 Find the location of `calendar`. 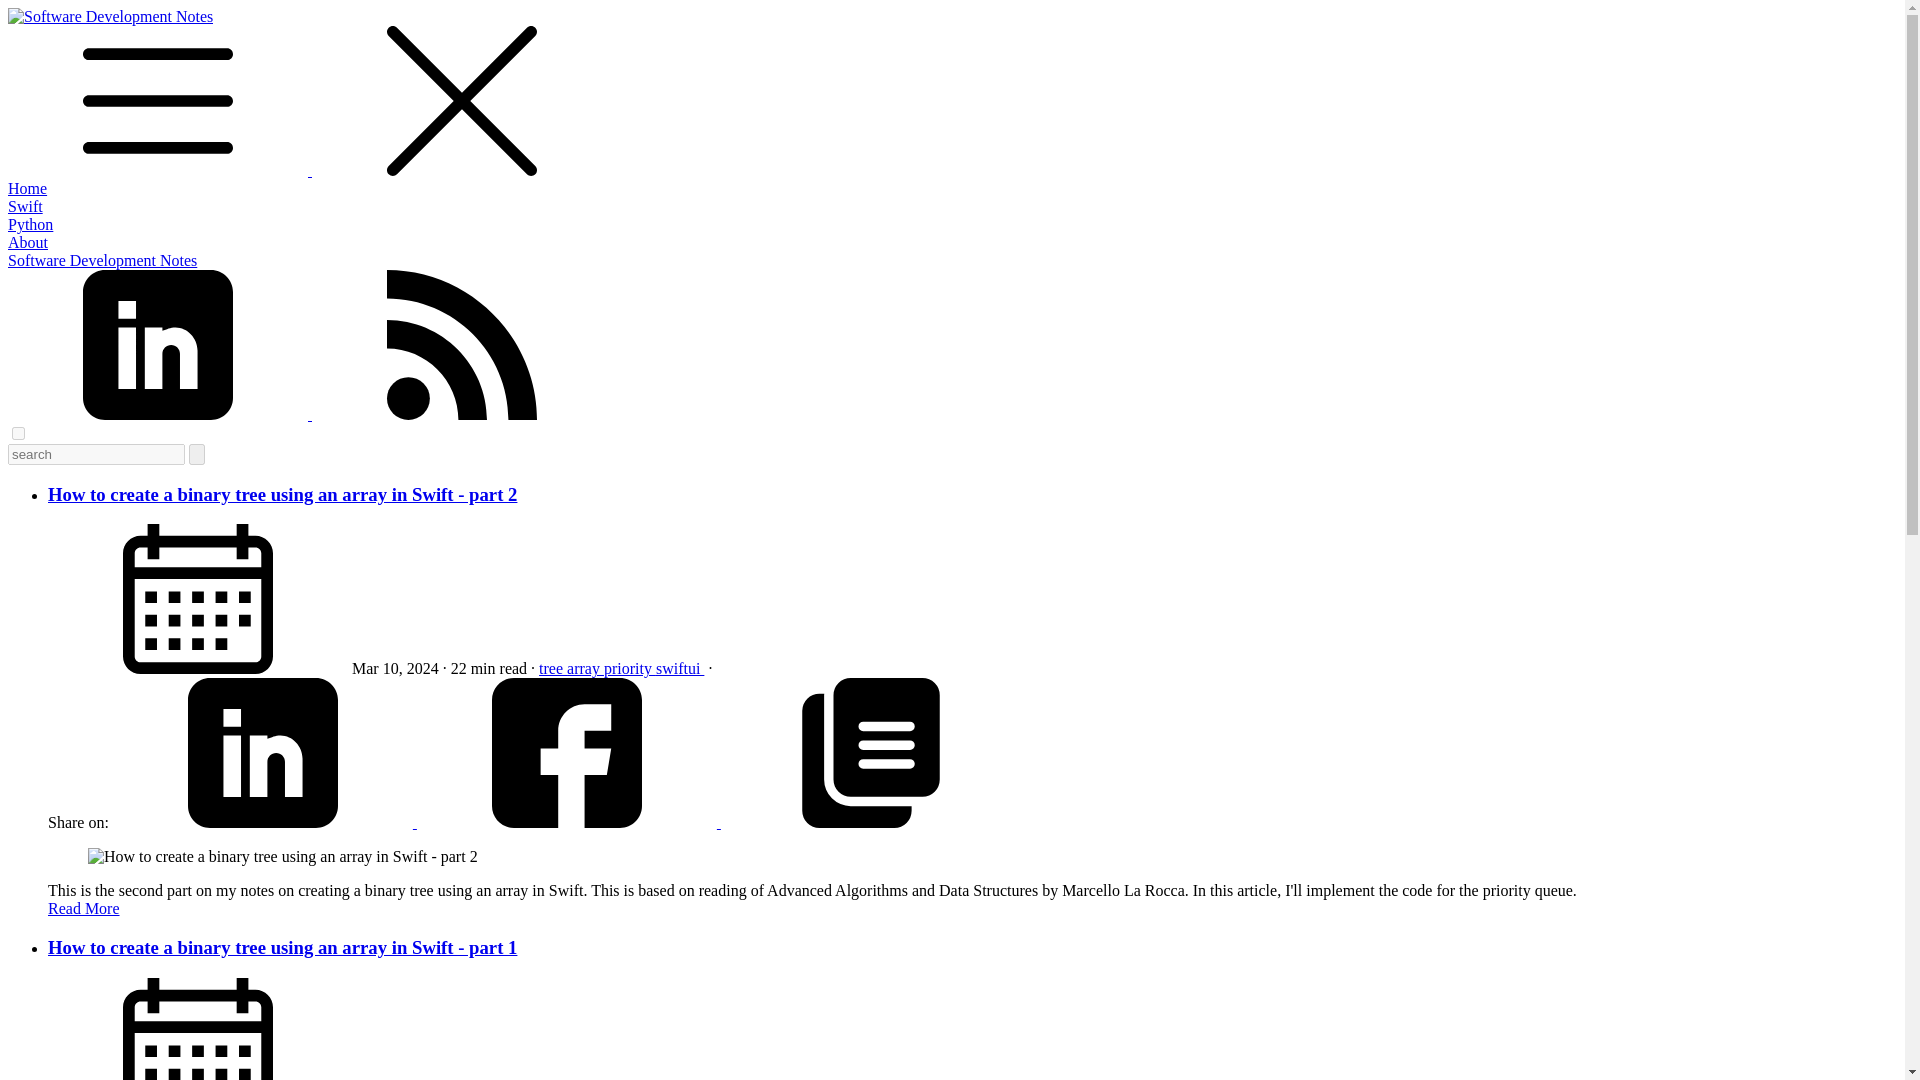

calendar is located at coordinates (198, 598).